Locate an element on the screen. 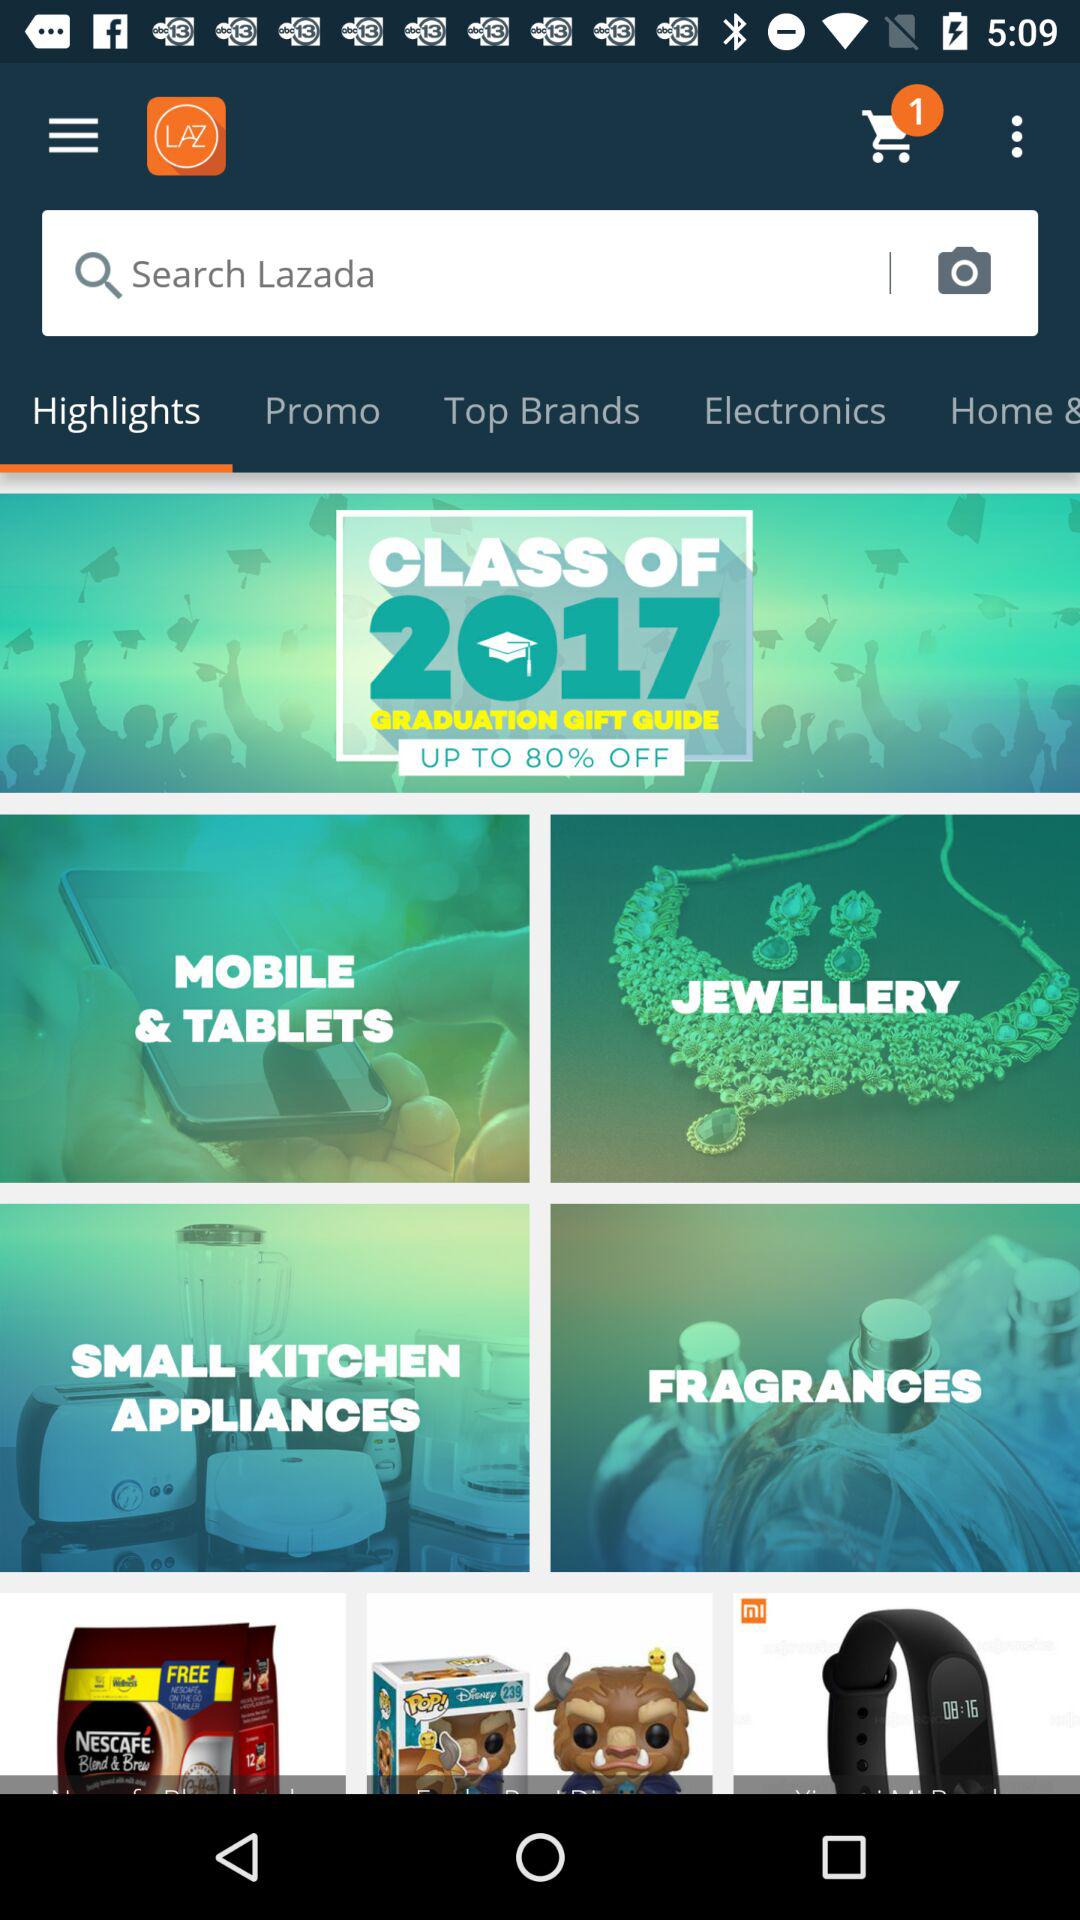  more options is located at coordinates (74, 136).